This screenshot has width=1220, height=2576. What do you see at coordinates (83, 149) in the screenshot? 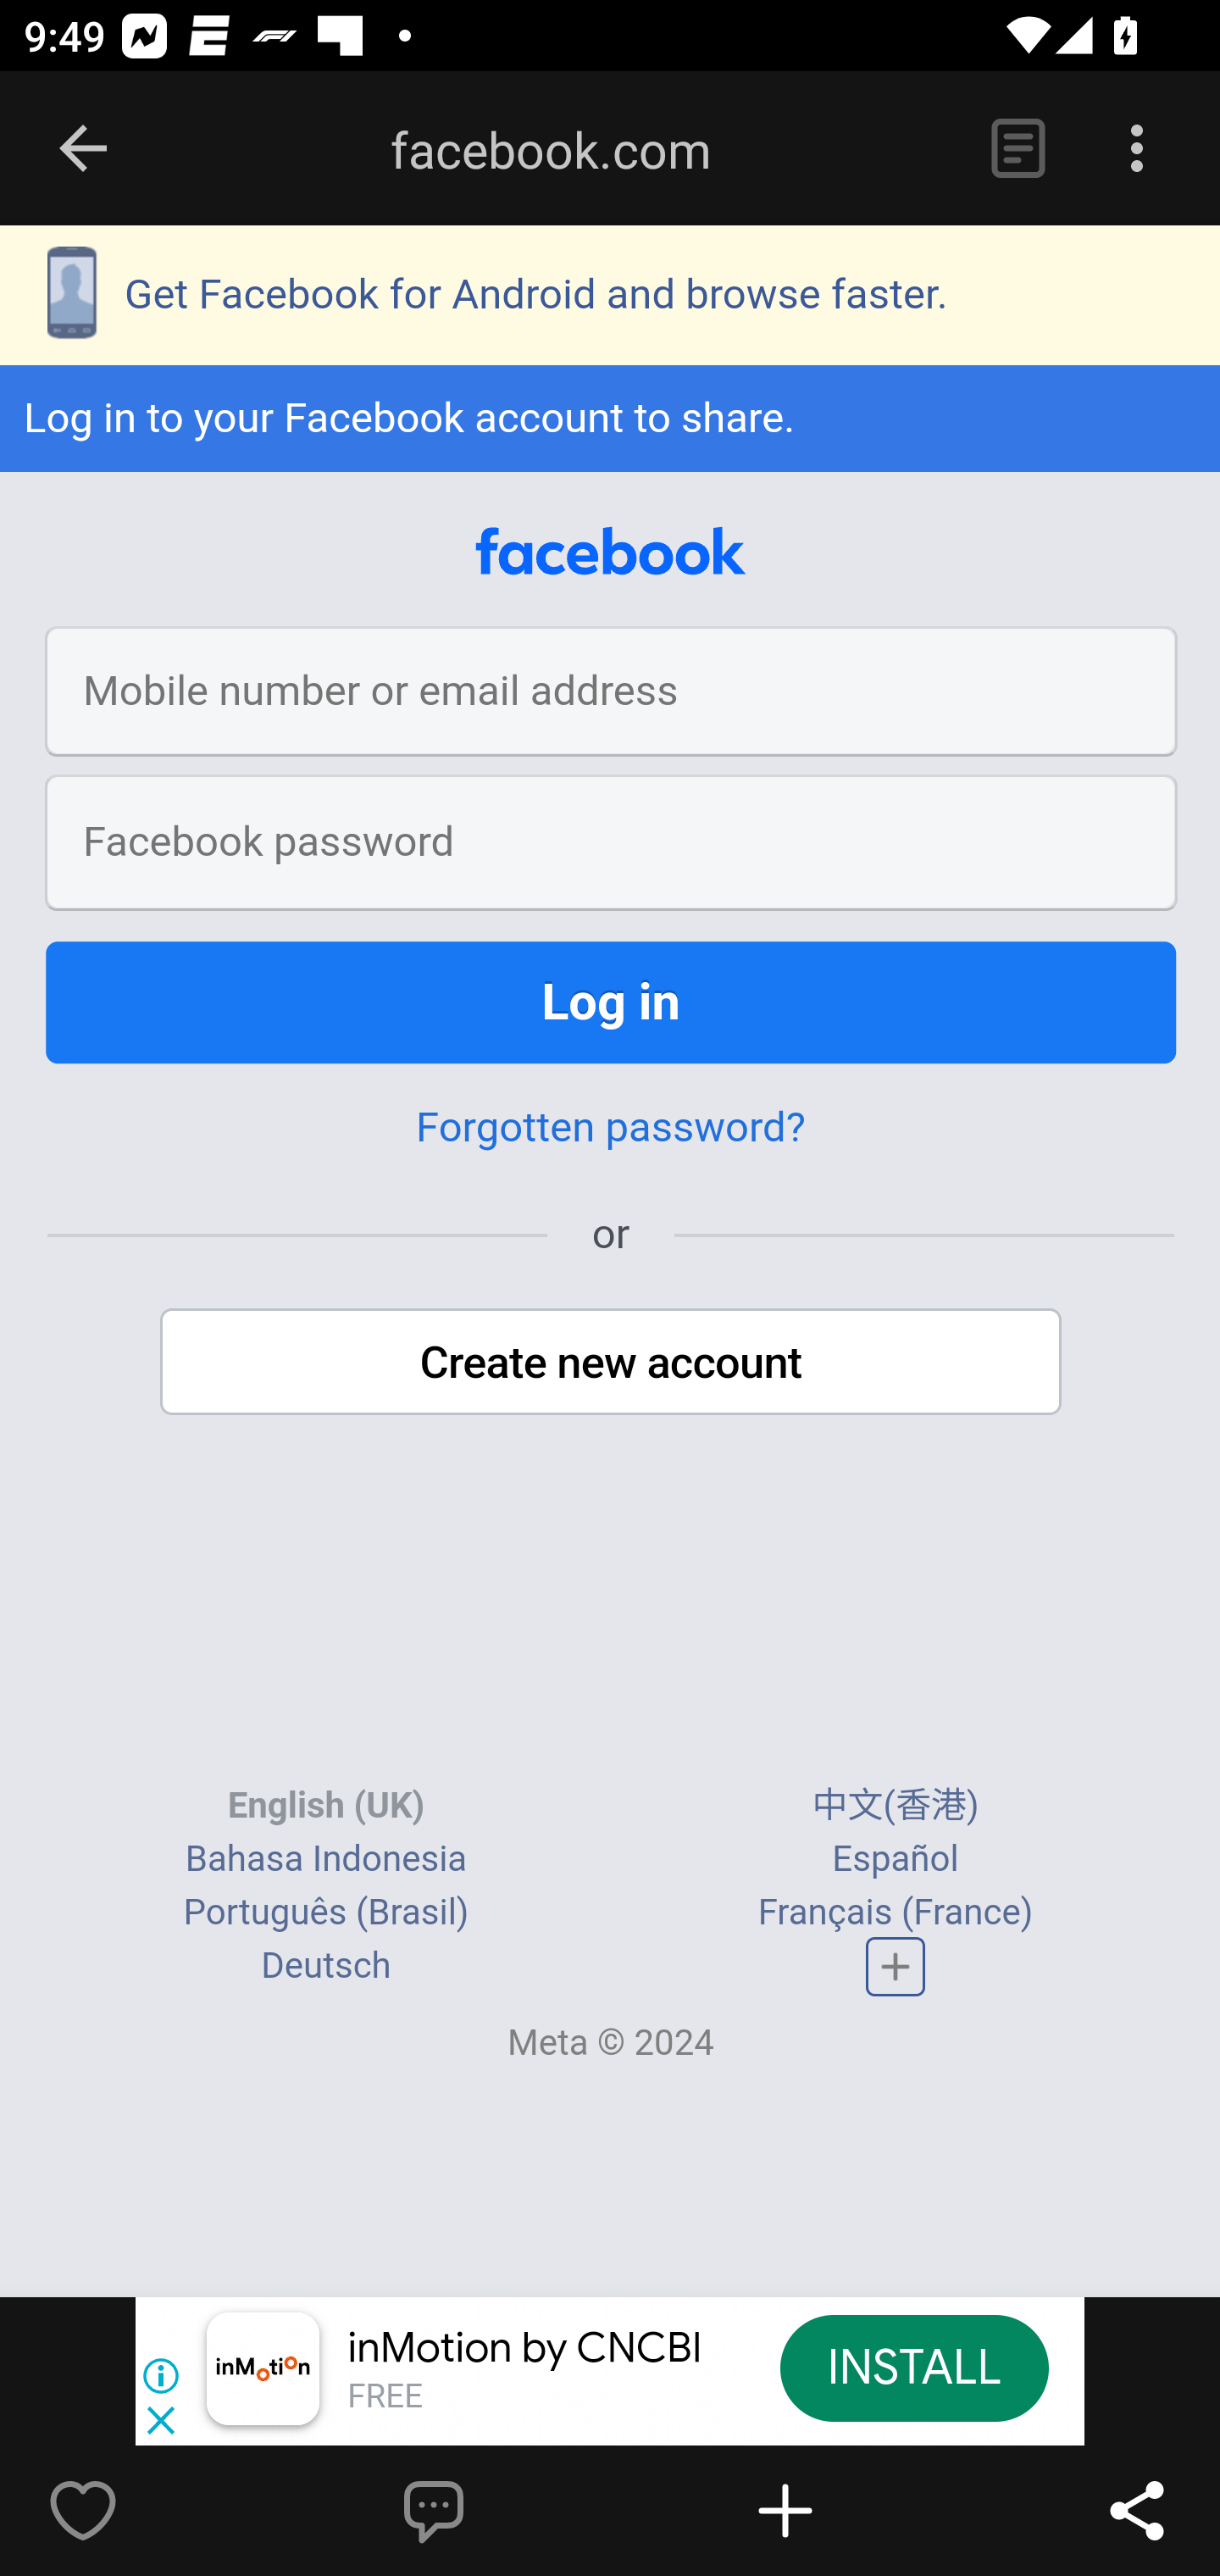
I see `Back` at bounding box center [83, 149].